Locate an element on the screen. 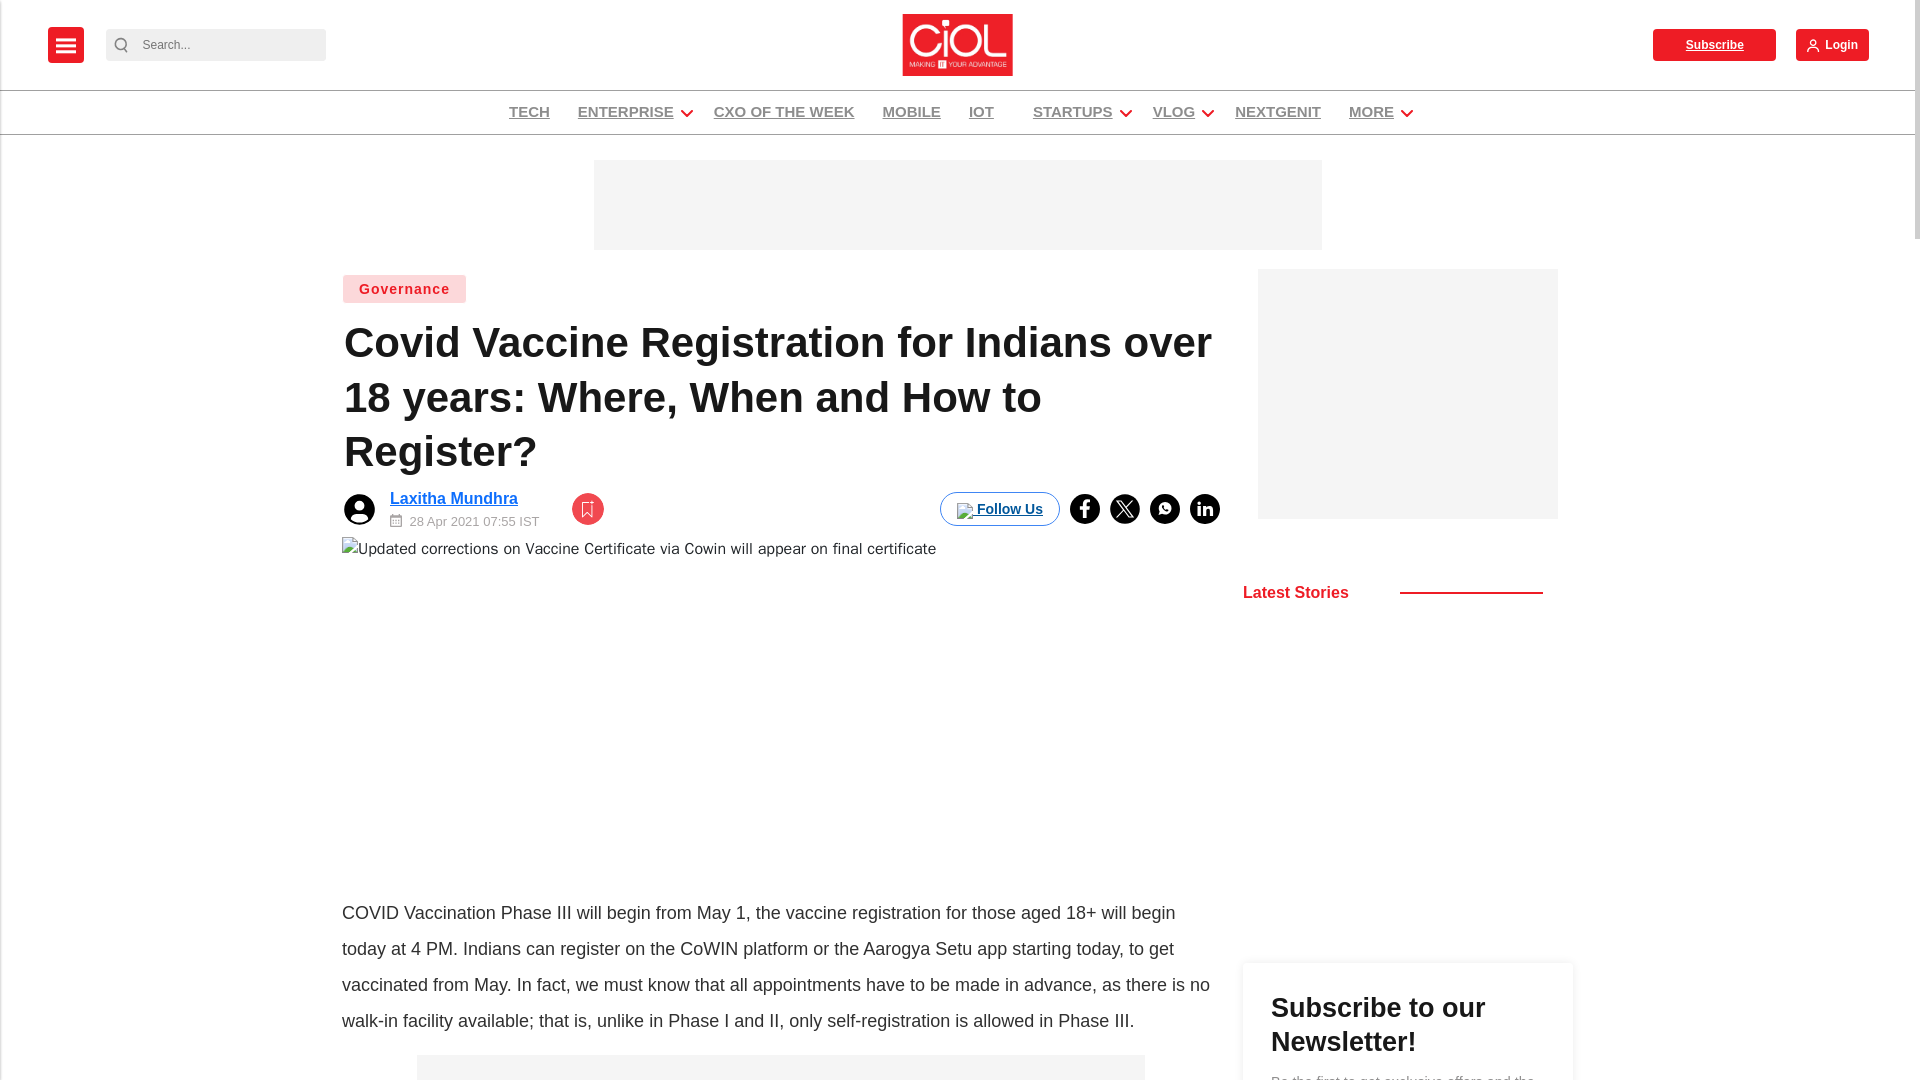  VLOG is located at coordinates (1174, 112).